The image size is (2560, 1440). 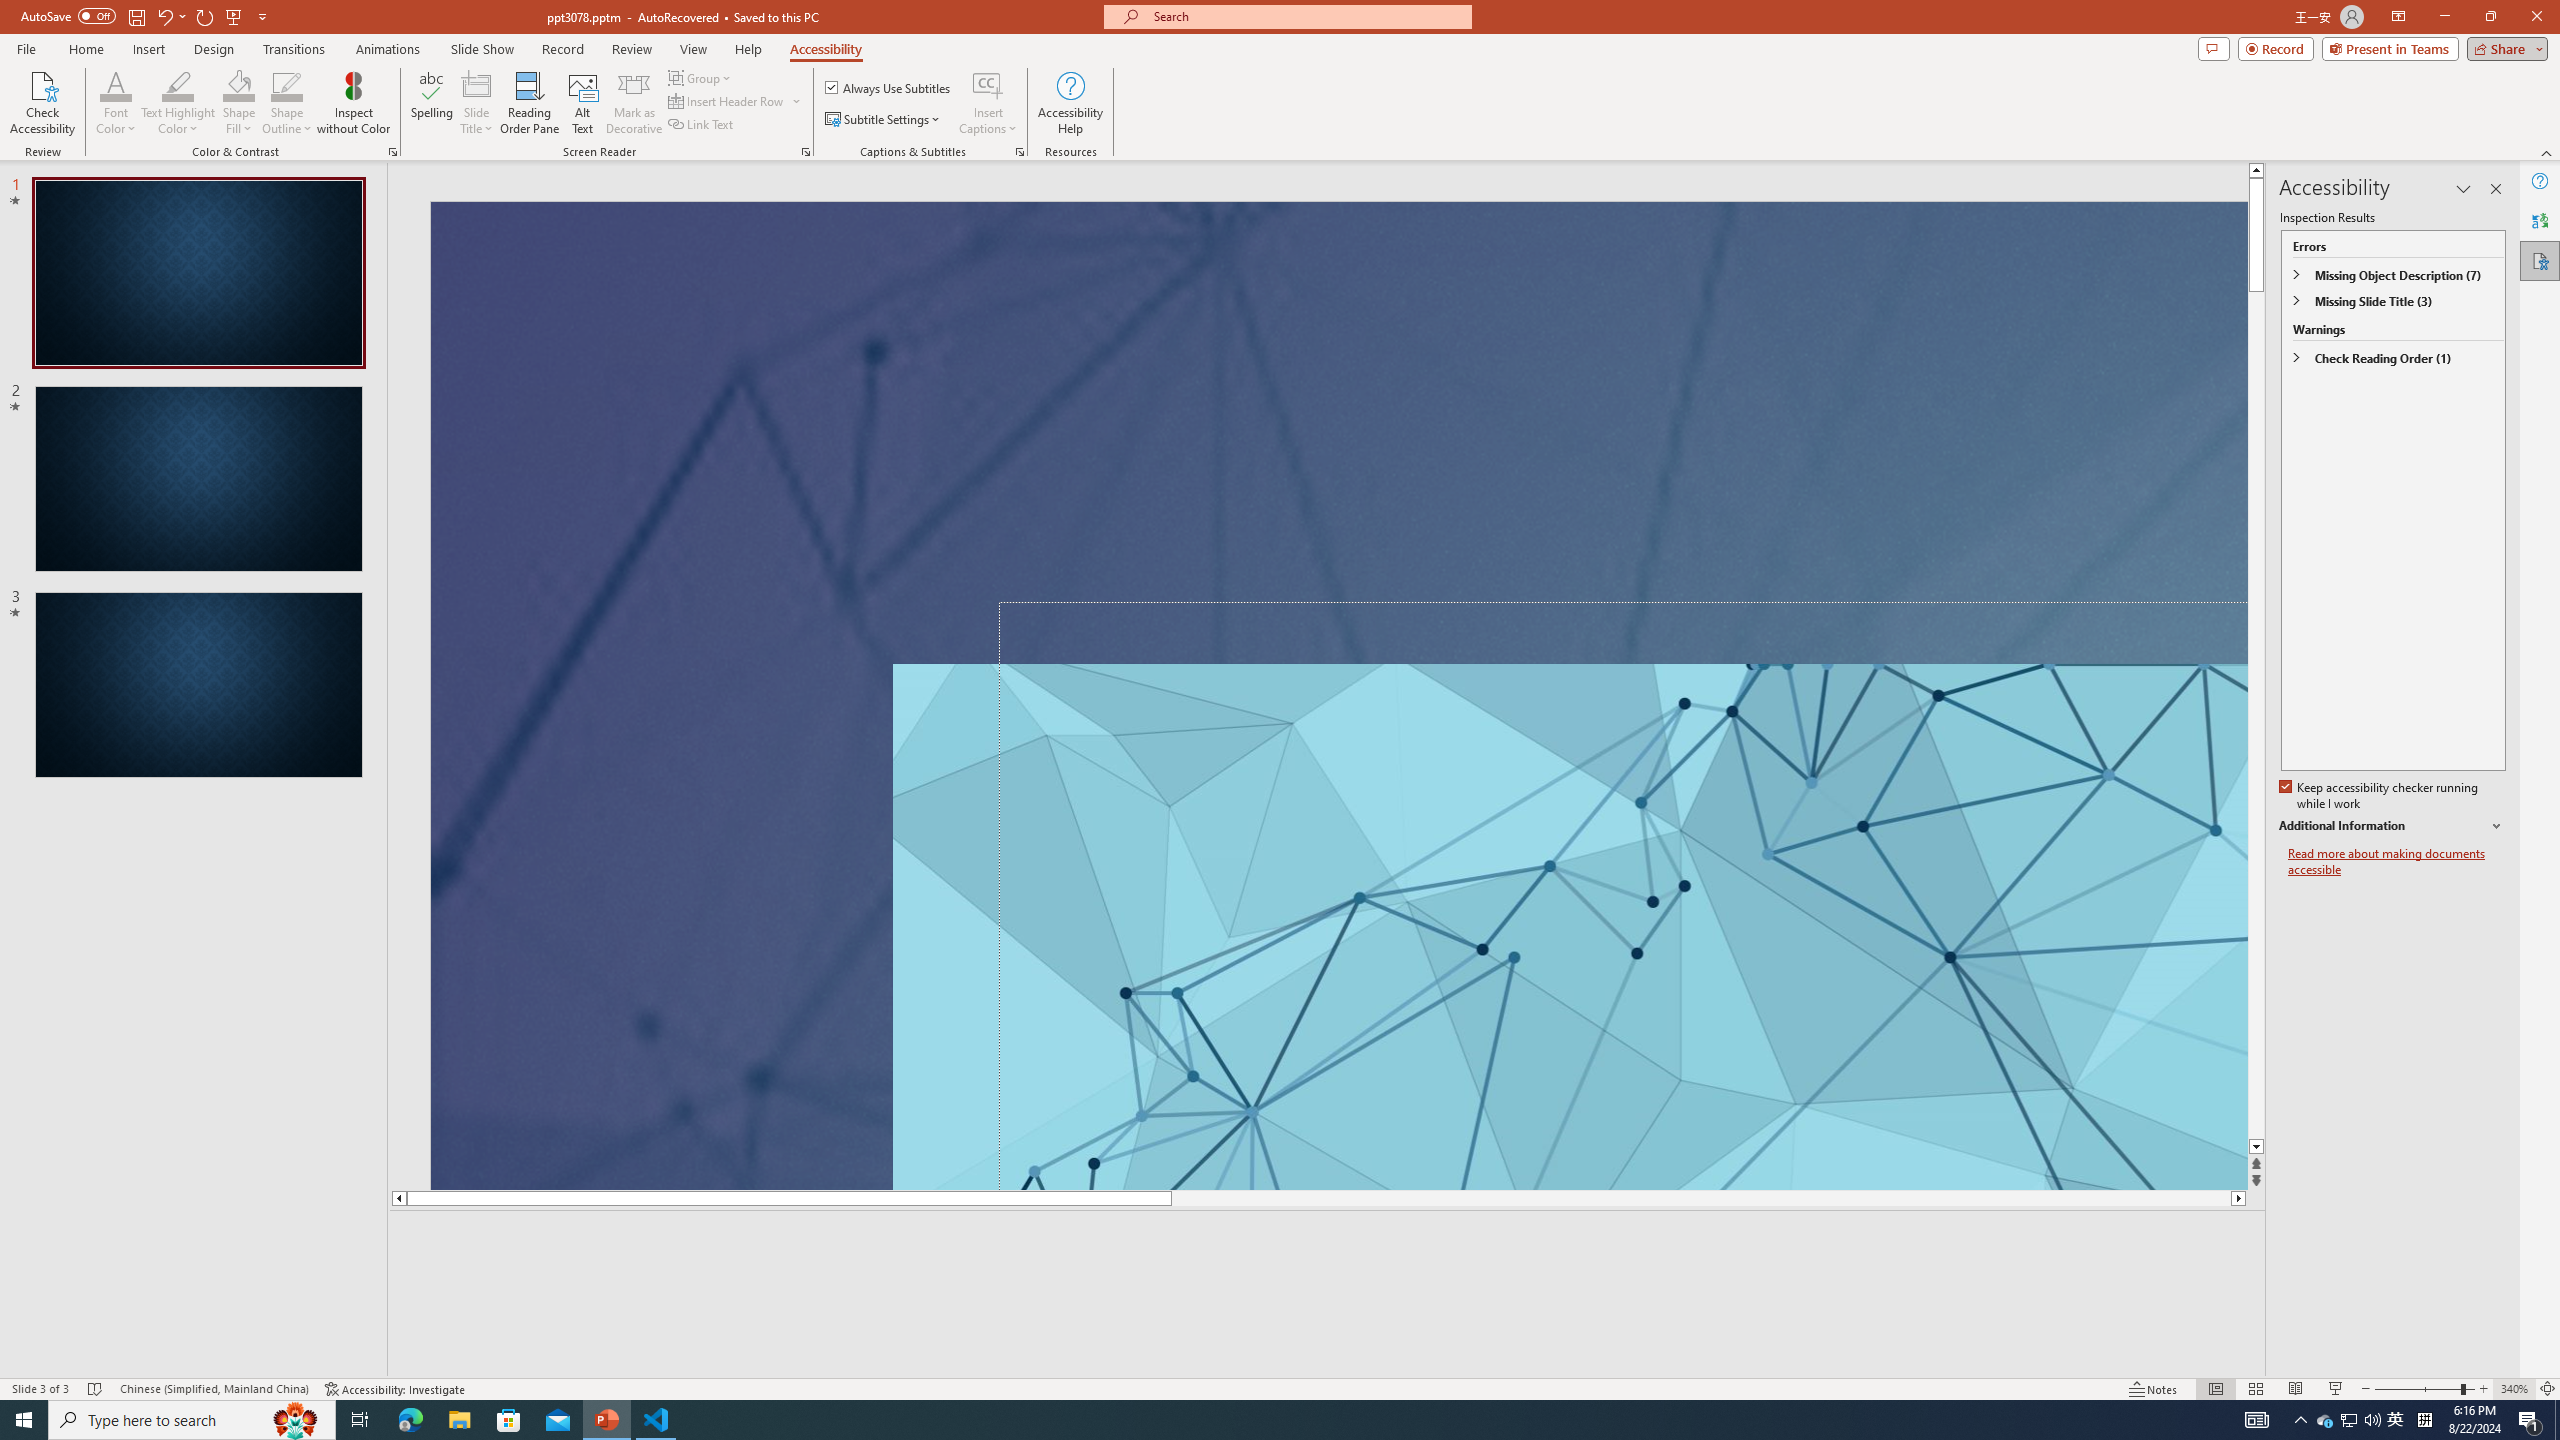 What do you see at coordinates (477, 103) in the screenshot?
I see `Slide Title` at bounding box center [477, 103].